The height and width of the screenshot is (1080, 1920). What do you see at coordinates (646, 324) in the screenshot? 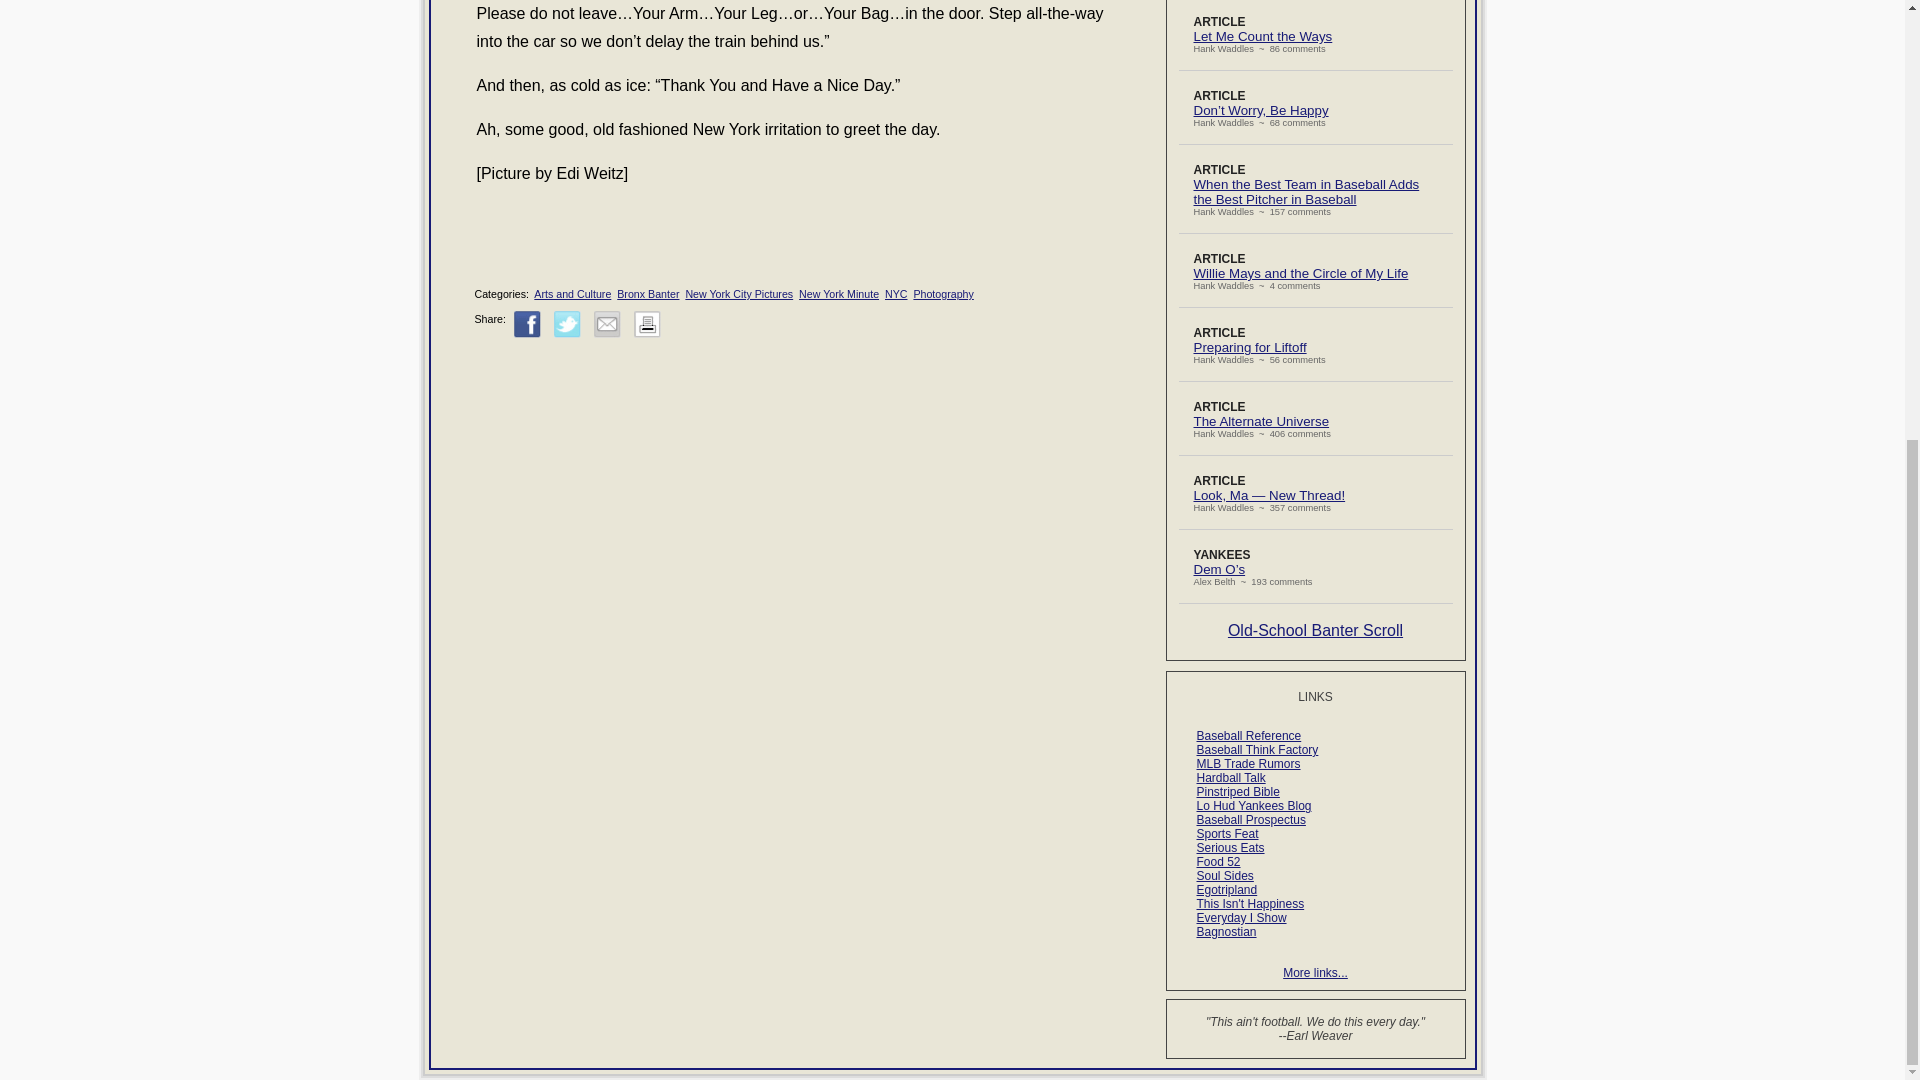
I see `Print This Post` at bounding box center [646, 324].